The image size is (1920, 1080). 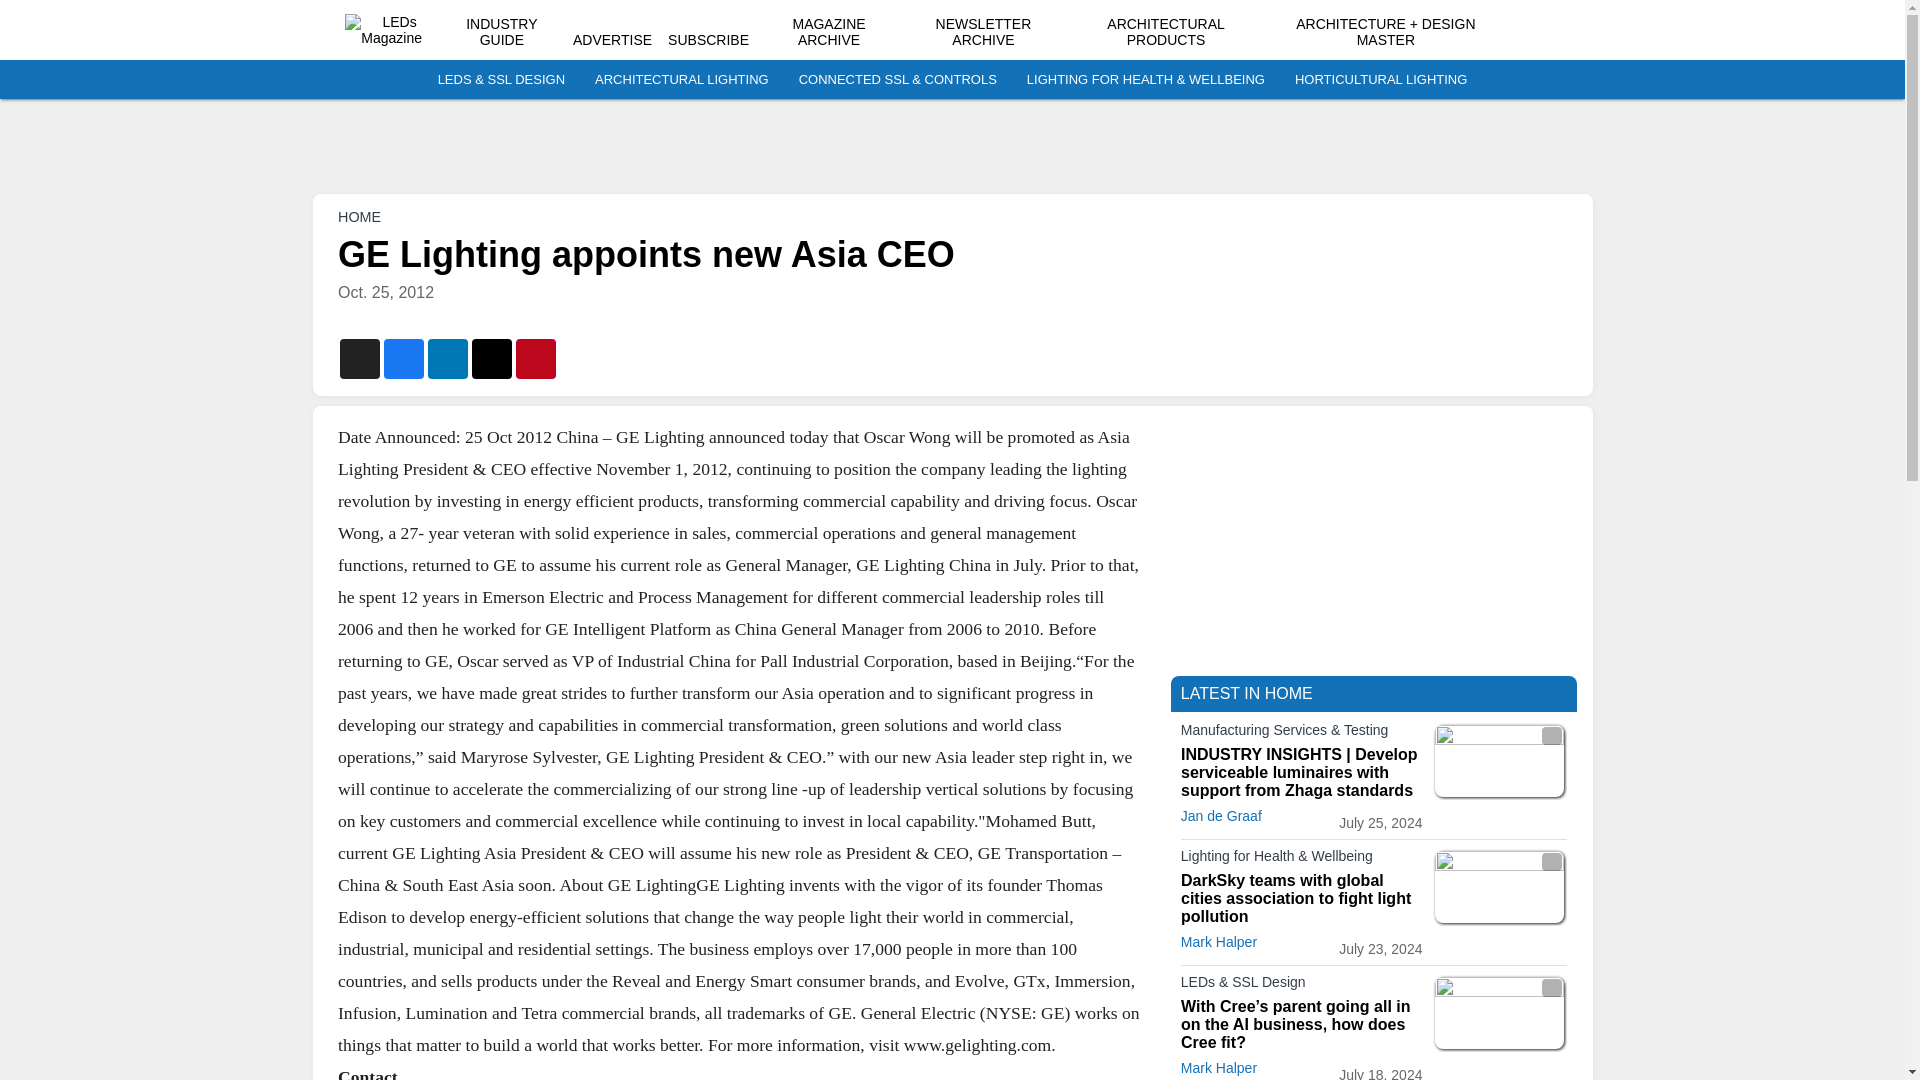 I want to click on Mark Halper, so click(x=1218, y=942).